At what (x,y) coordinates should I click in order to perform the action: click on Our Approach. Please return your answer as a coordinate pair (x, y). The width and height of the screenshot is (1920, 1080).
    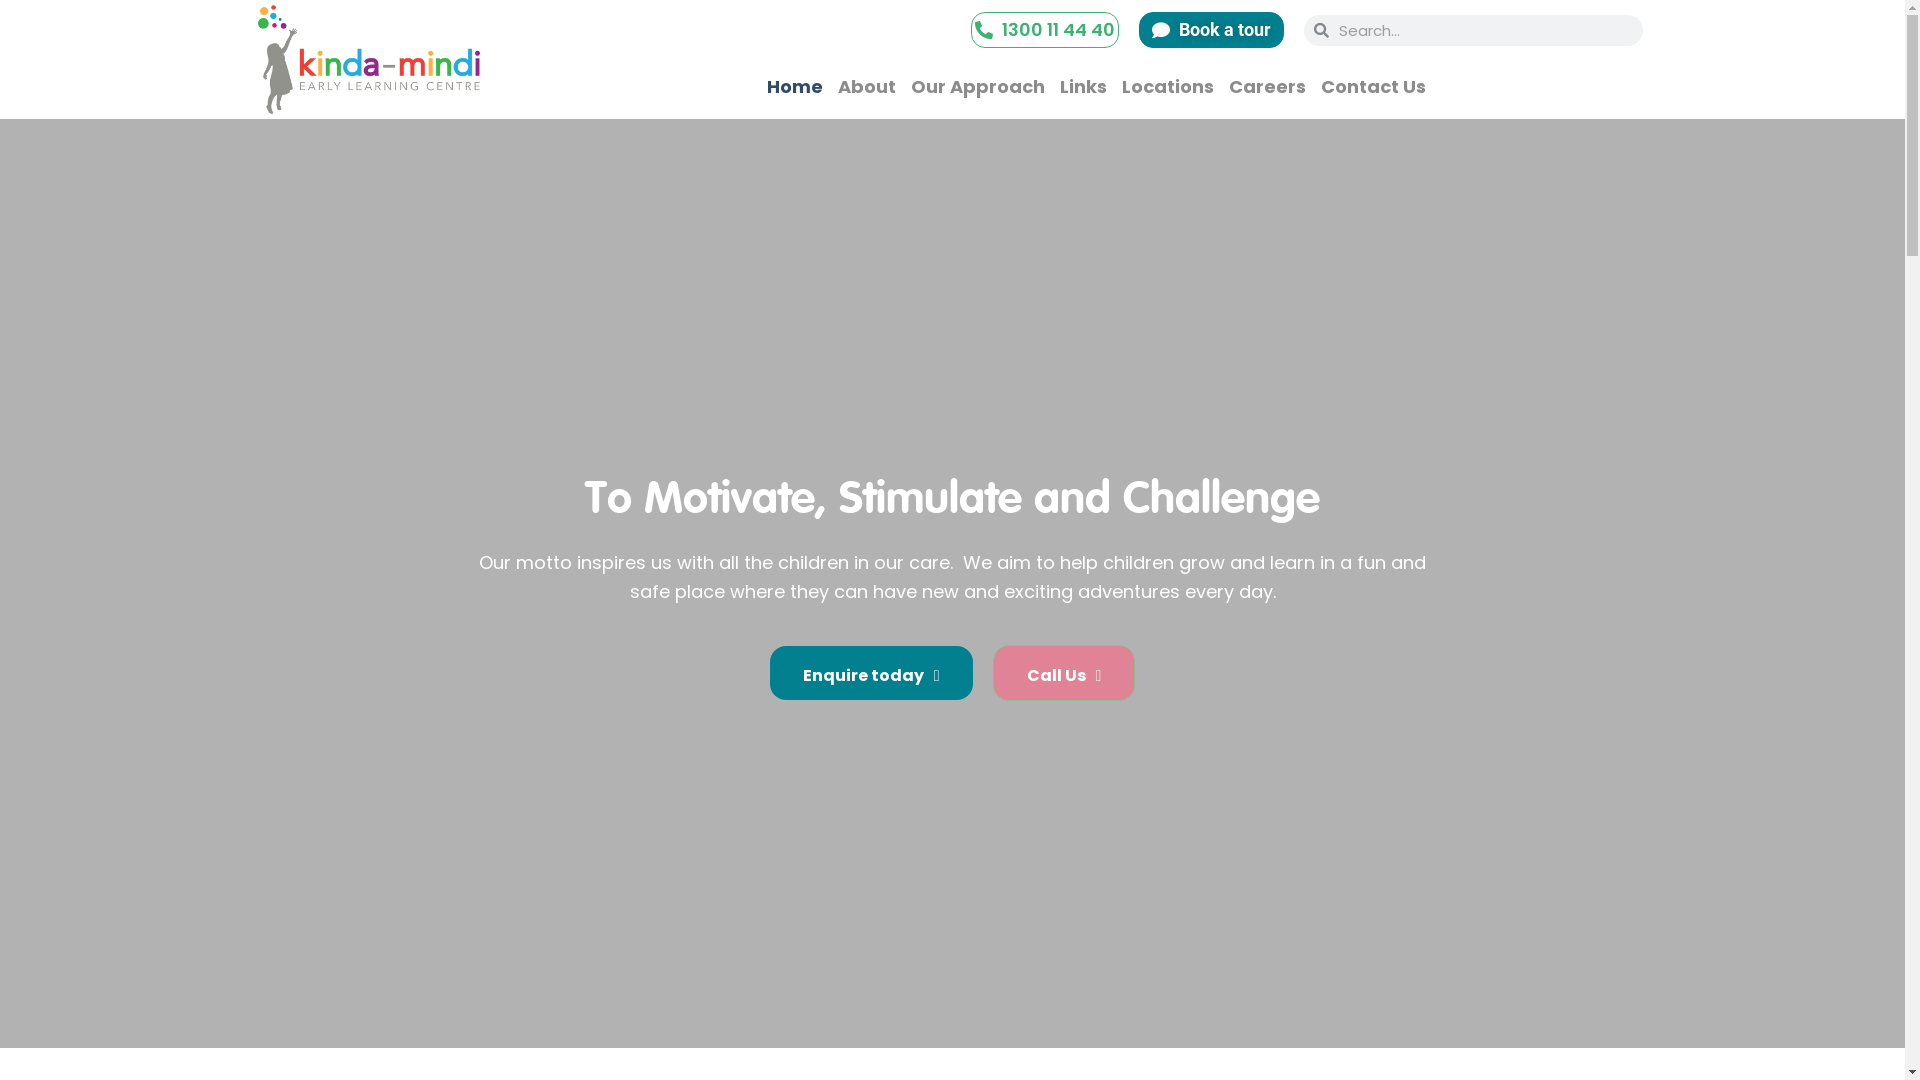
    Looking at the image, I should click on (978, 88).